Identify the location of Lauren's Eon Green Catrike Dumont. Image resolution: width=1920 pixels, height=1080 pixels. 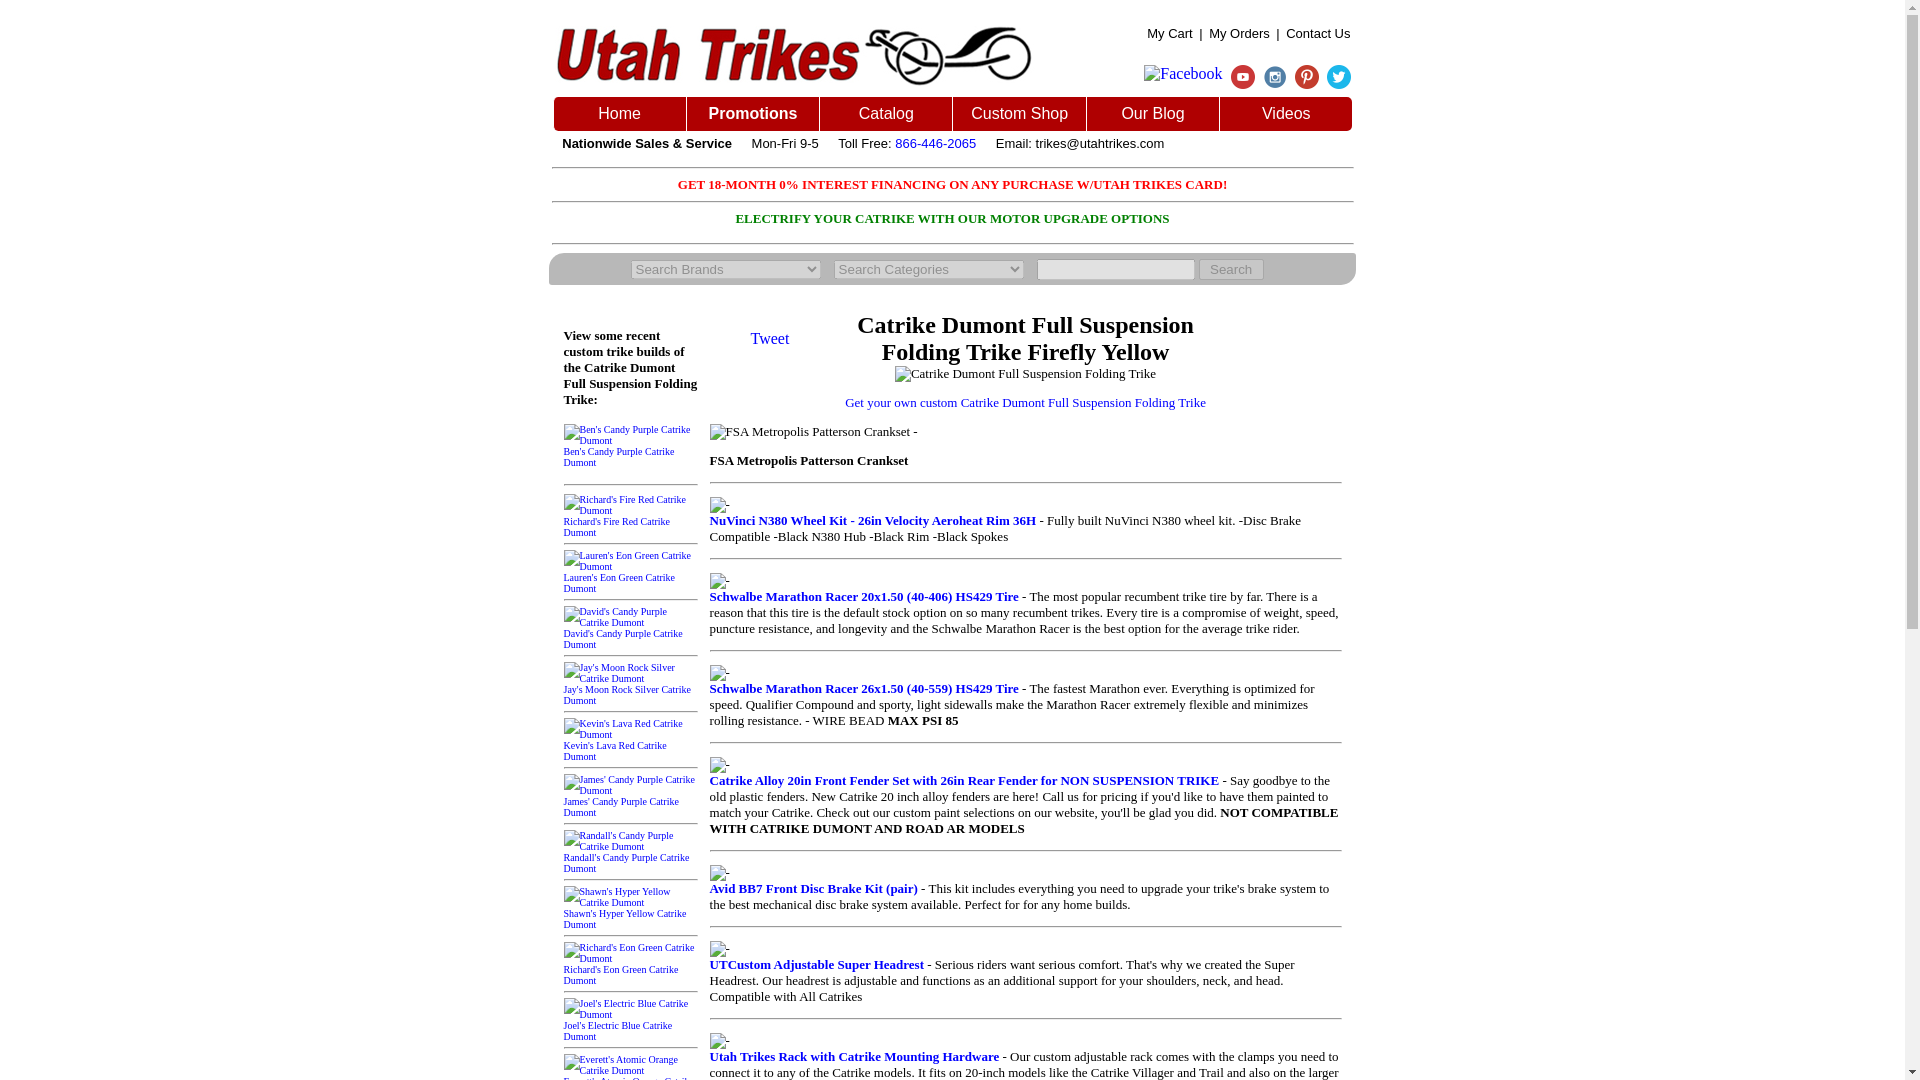
(631, 577).